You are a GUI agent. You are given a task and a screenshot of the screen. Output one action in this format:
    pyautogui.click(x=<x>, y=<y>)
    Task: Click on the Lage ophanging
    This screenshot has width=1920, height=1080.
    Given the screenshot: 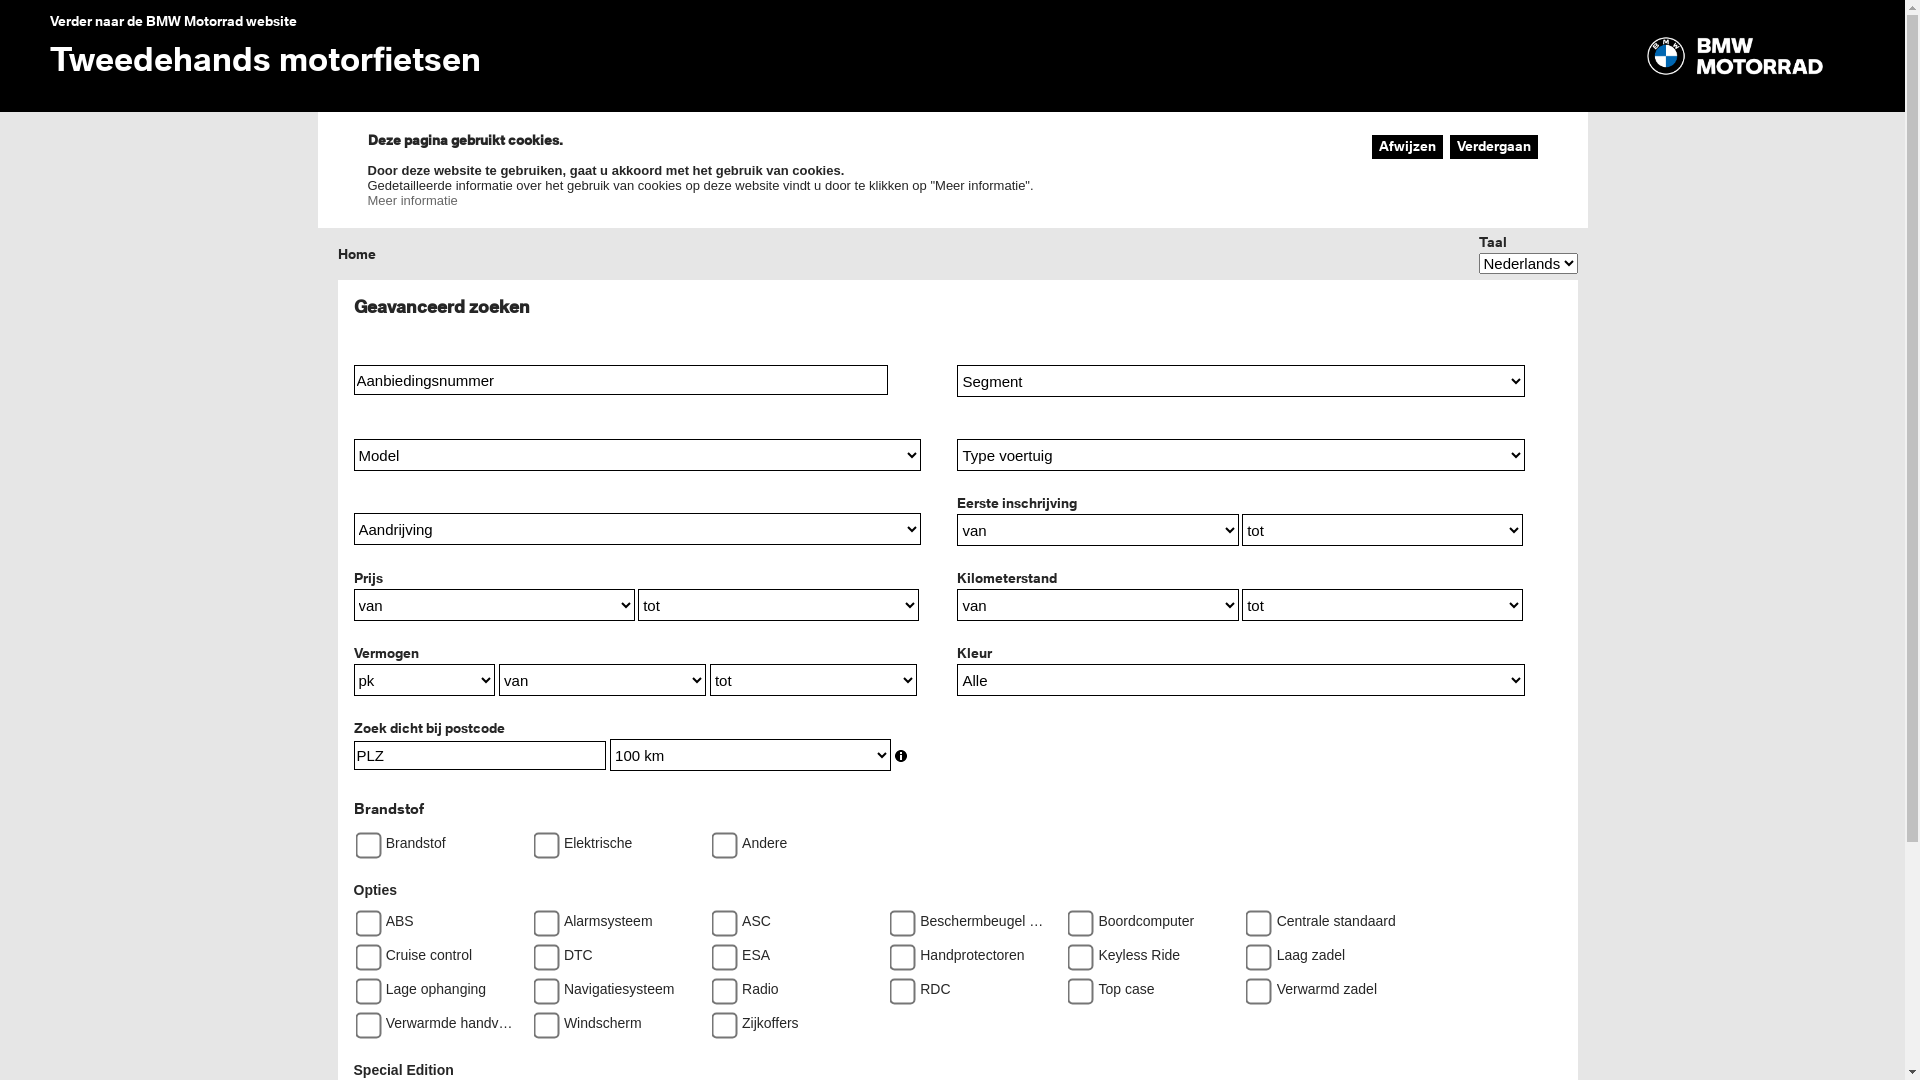 What is the action you would take?
    pyautogui.click(x=362, y=984)
    